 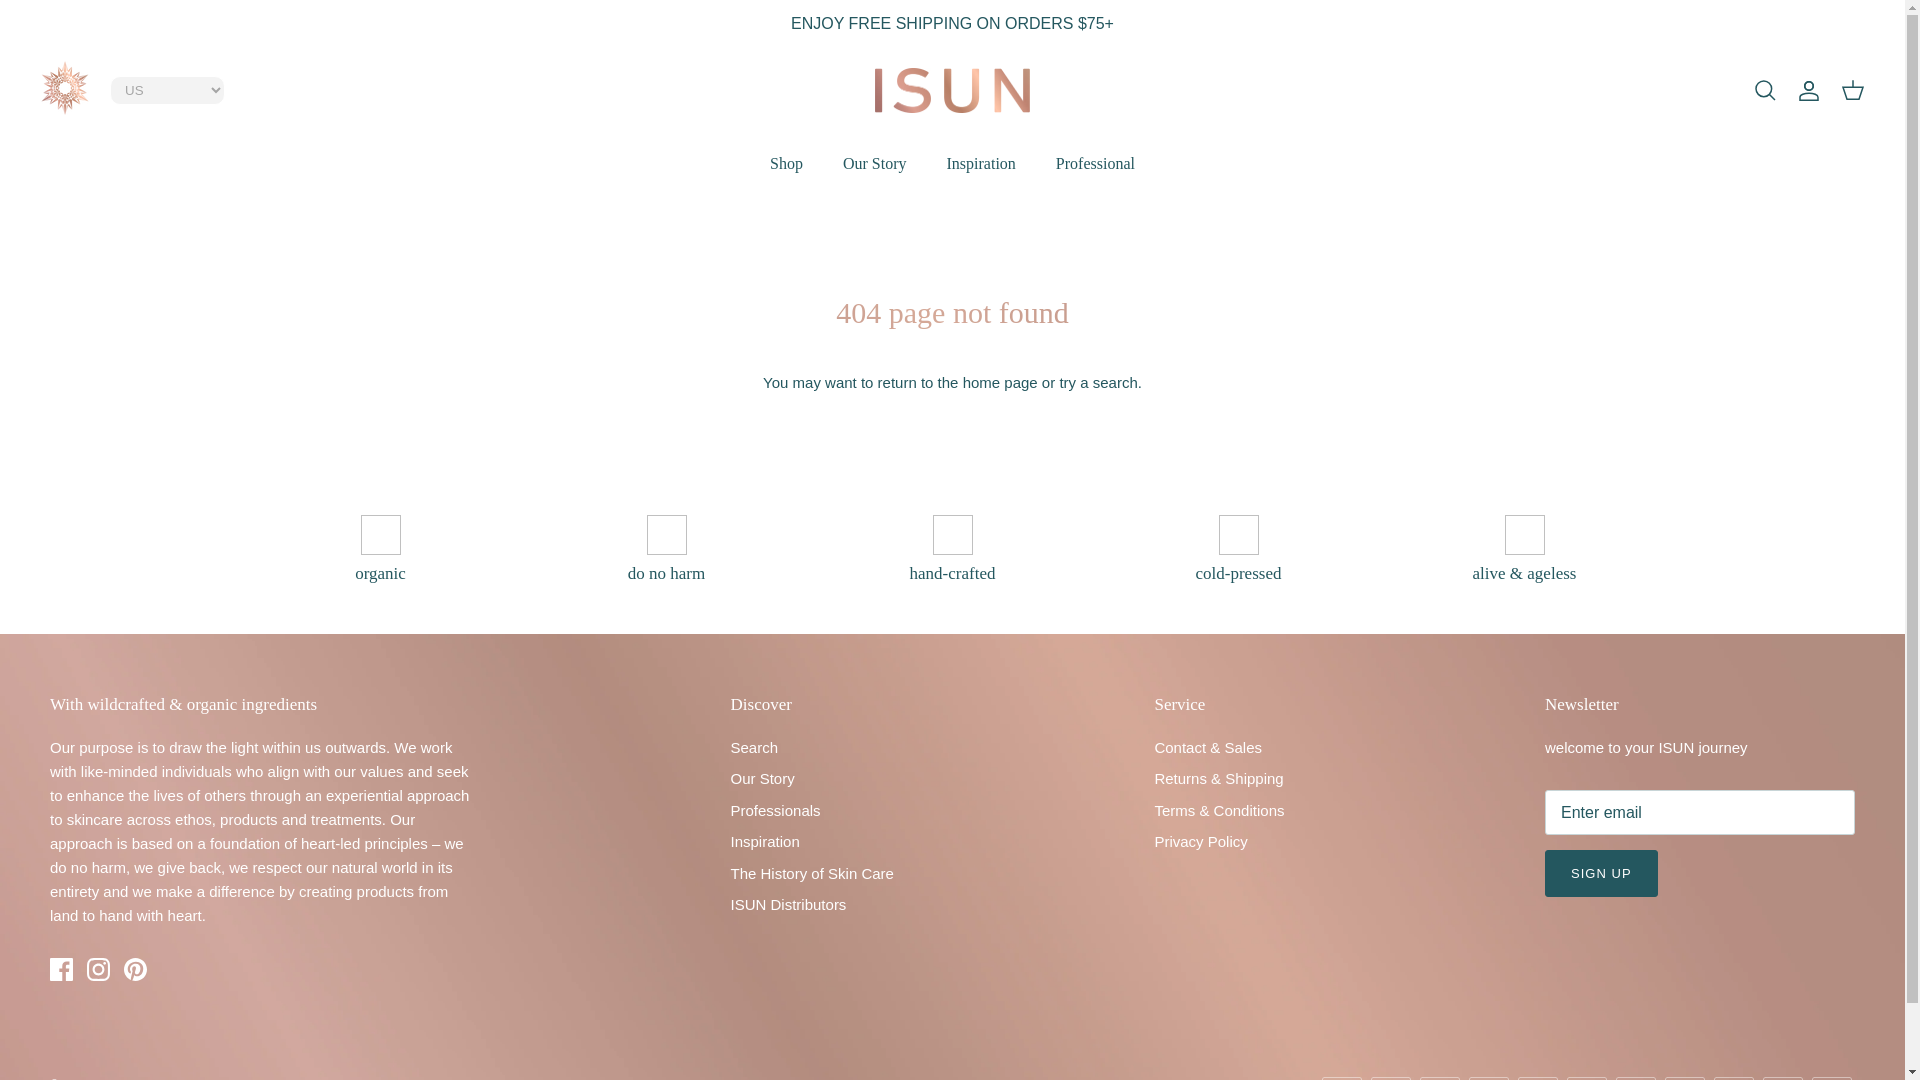 I want to click on Account, so click(x=1808, y=90).